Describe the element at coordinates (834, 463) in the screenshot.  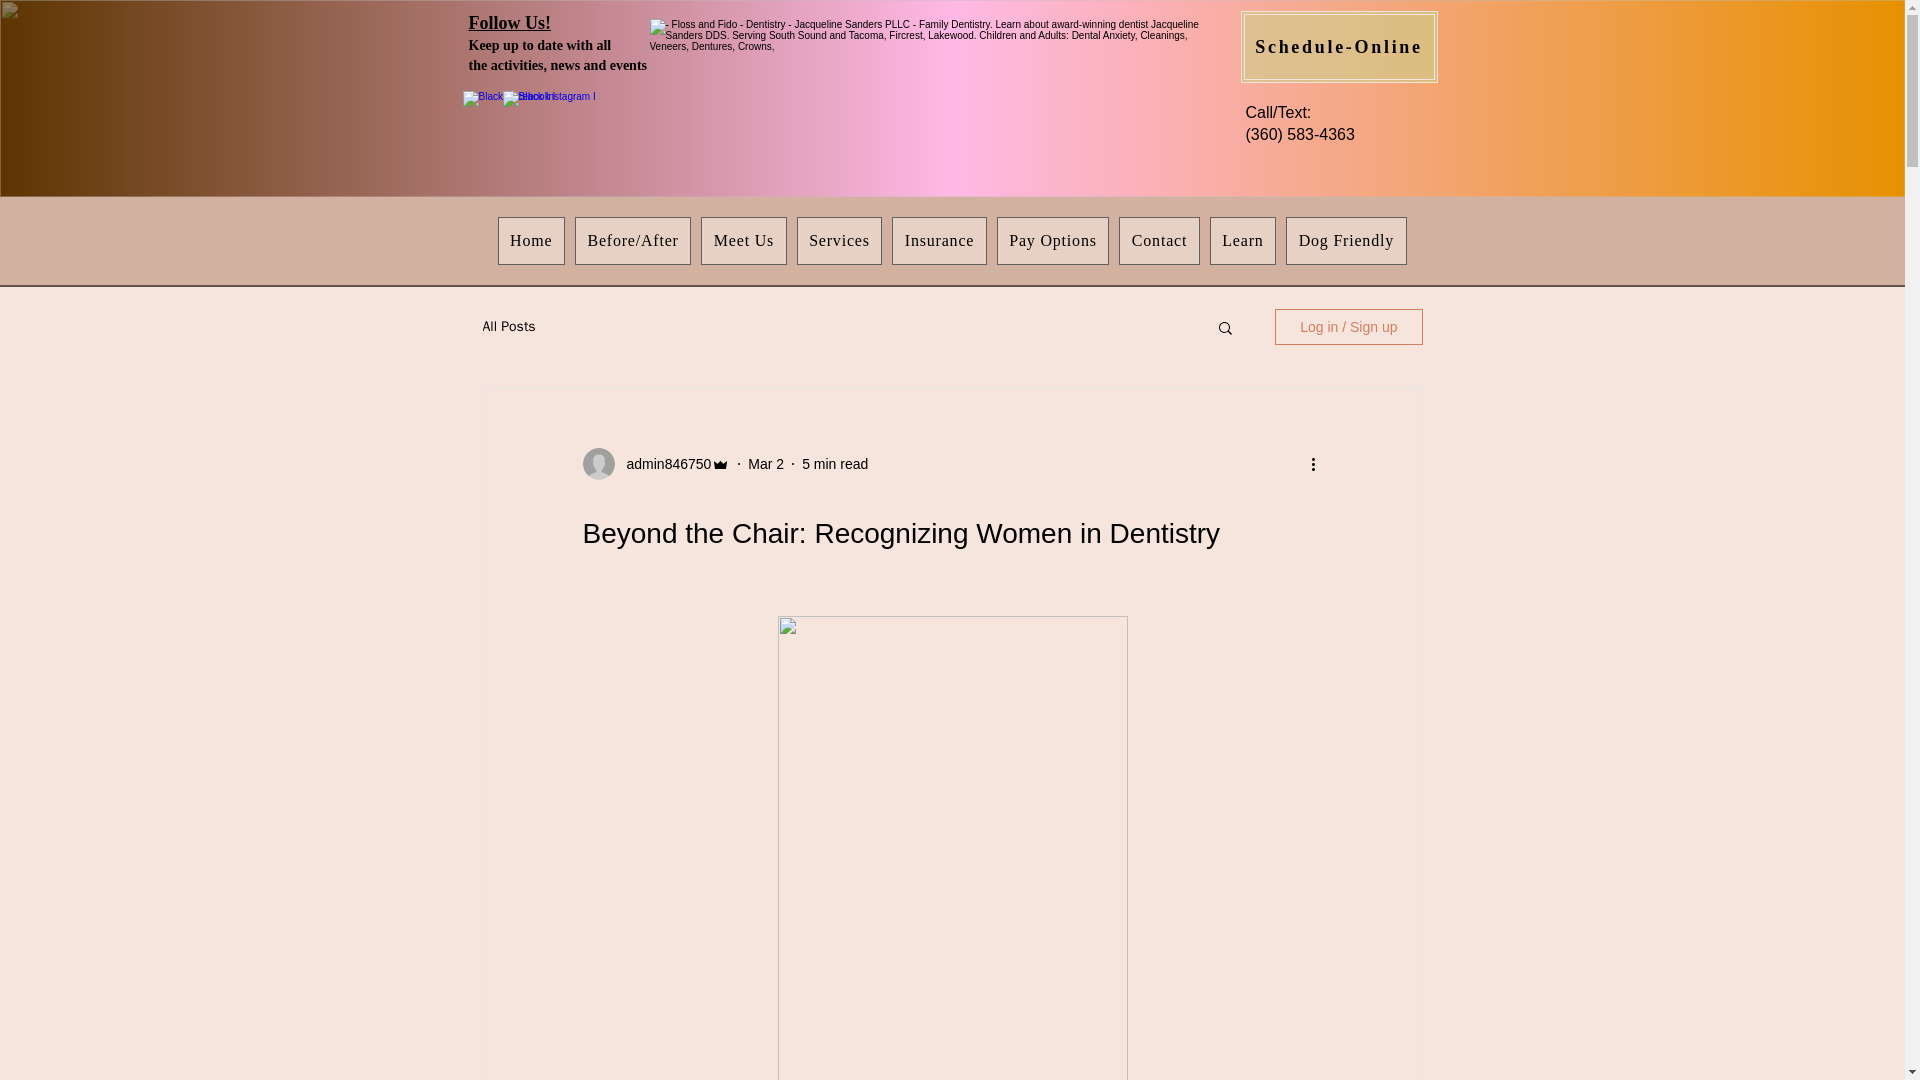
I see `5 min read` at that location.